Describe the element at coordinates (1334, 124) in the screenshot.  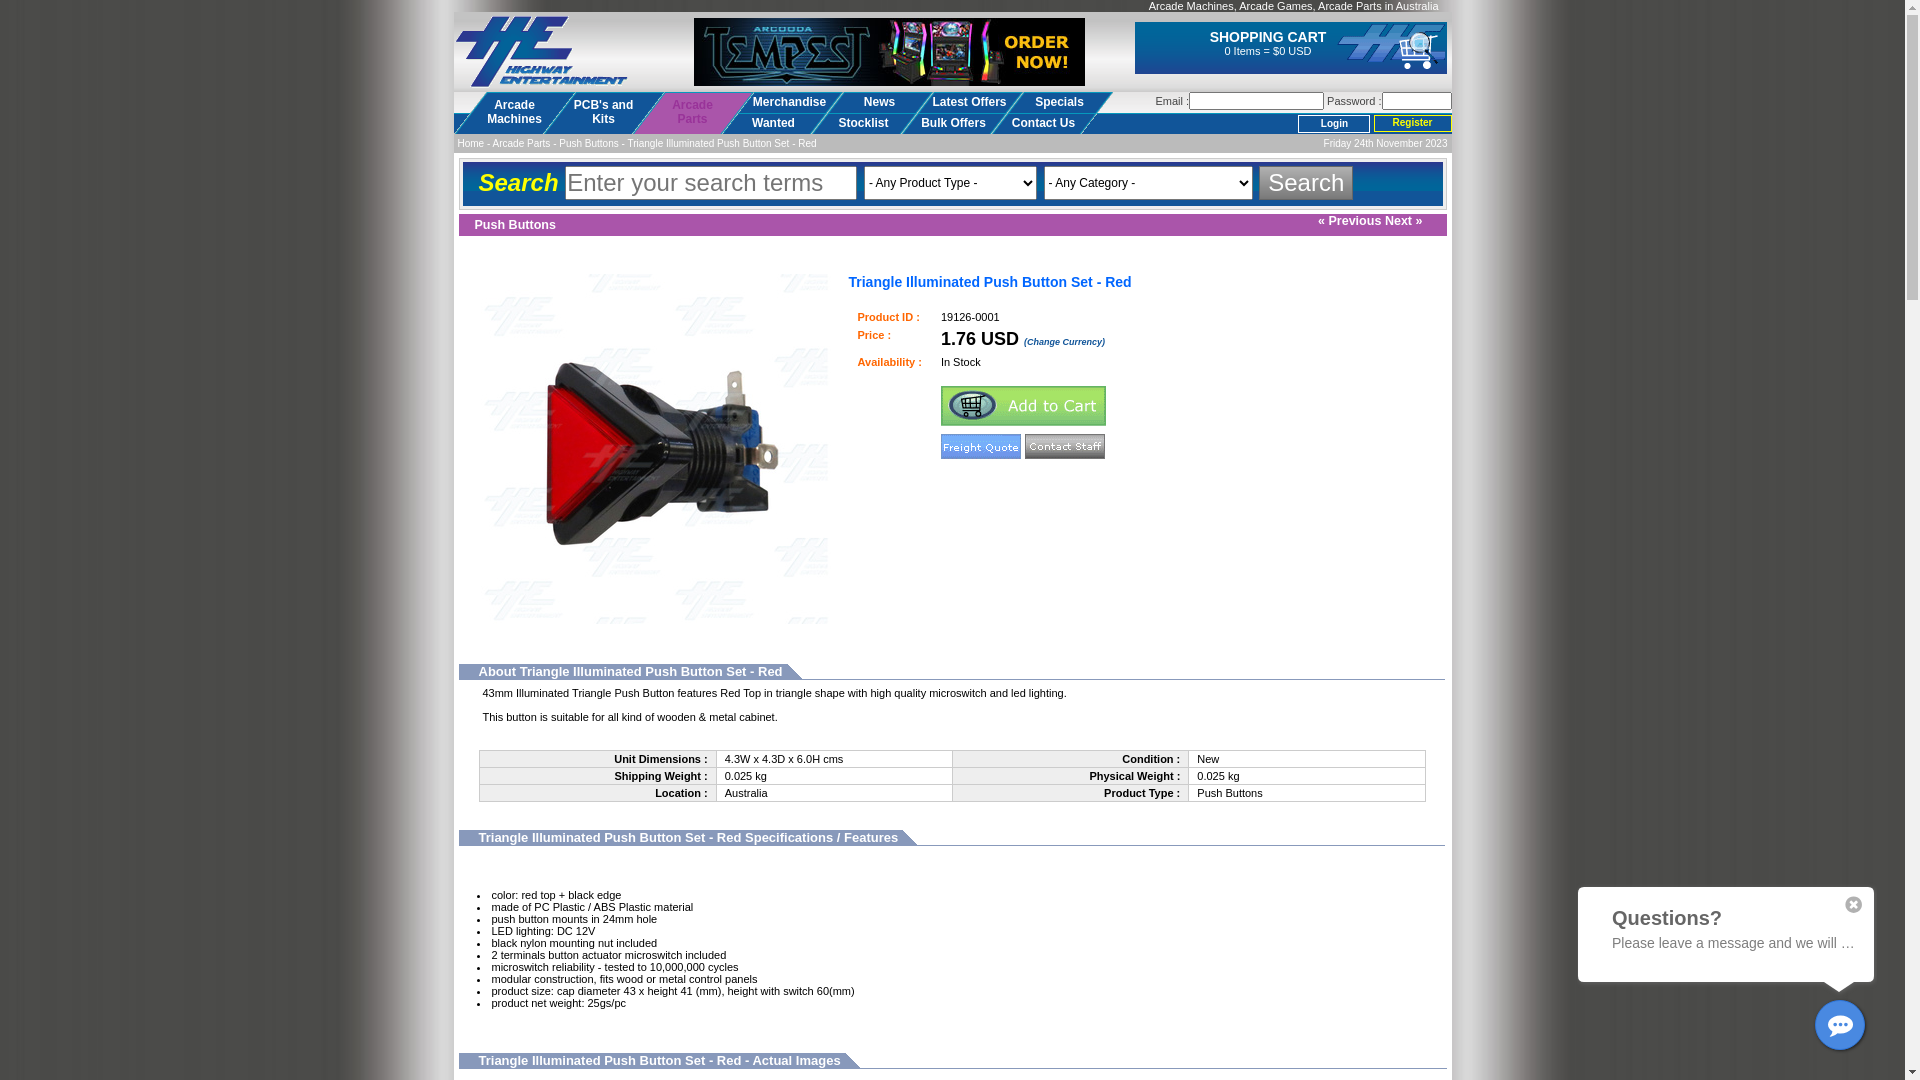
I see `Login` at that location.